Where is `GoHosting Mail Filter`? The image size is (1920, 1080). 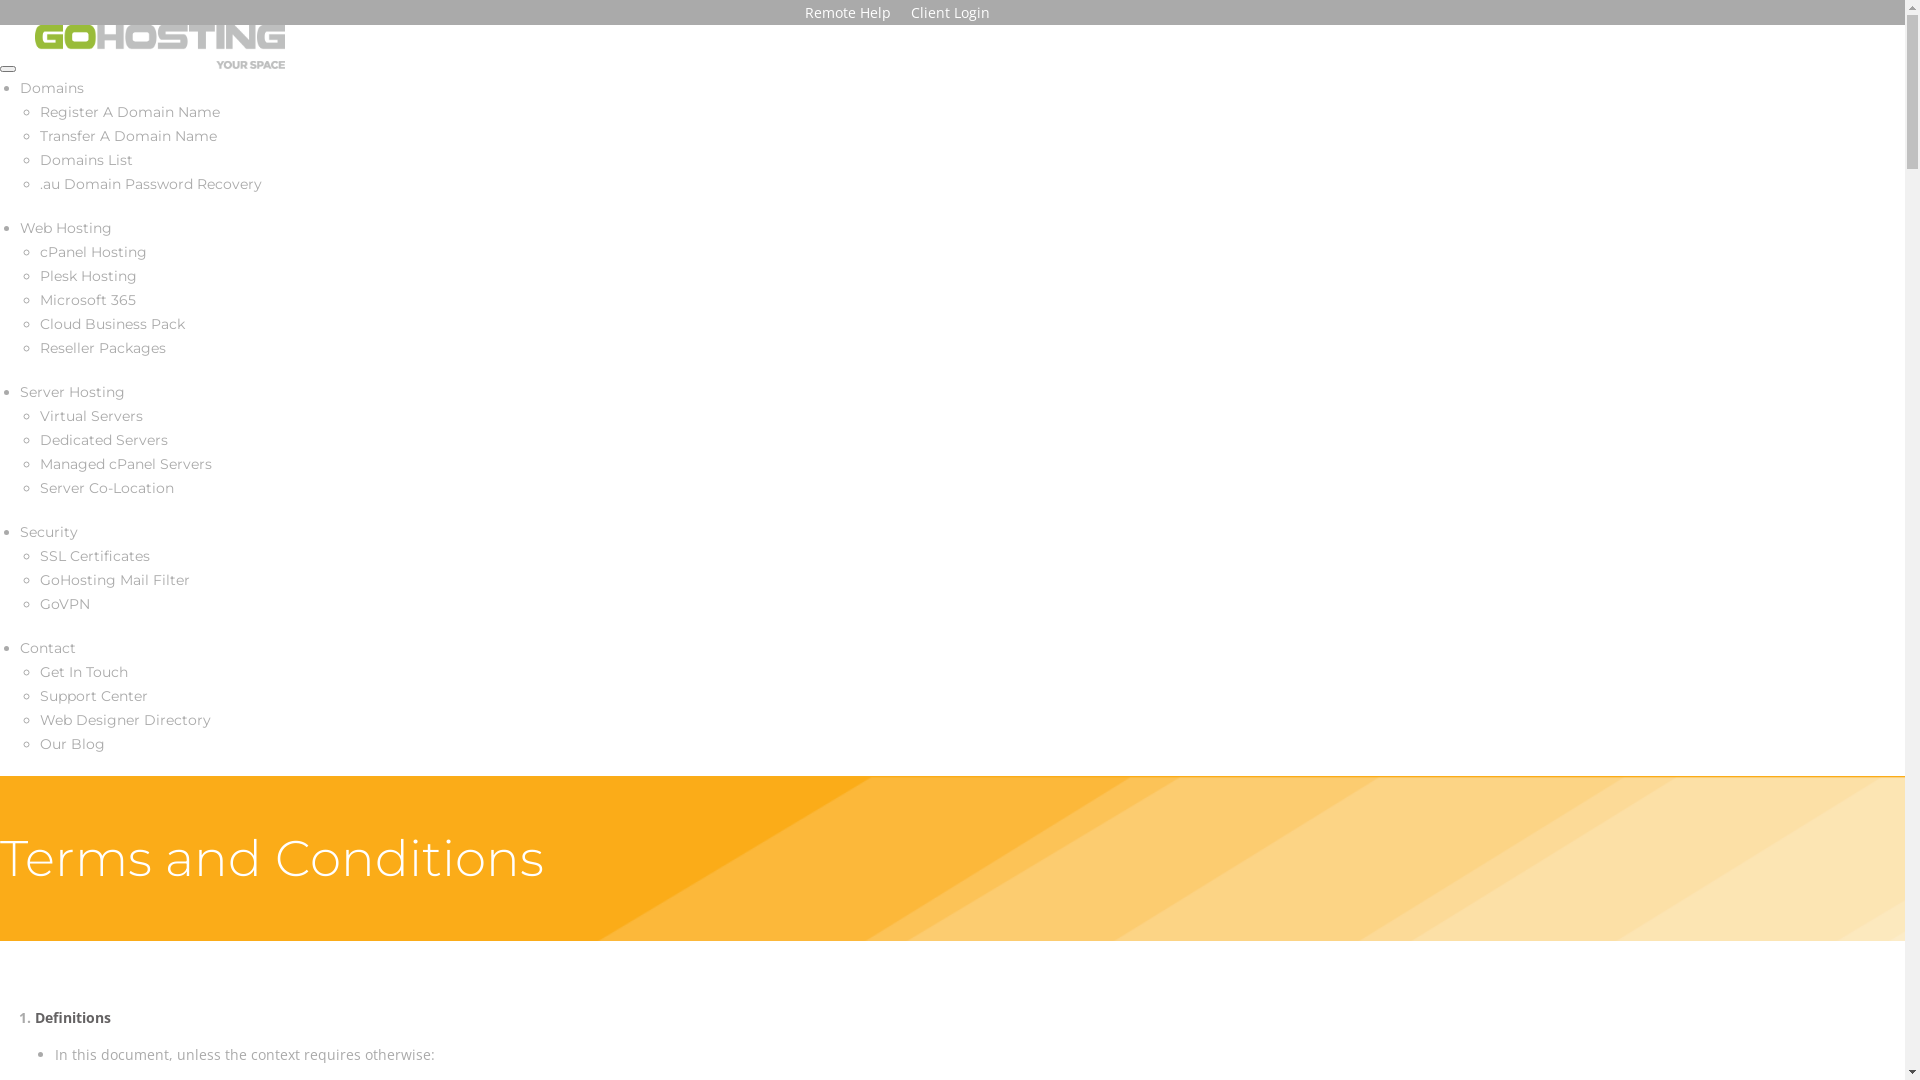 GoHosting Mail Filter is located at coordinates (115, 580).